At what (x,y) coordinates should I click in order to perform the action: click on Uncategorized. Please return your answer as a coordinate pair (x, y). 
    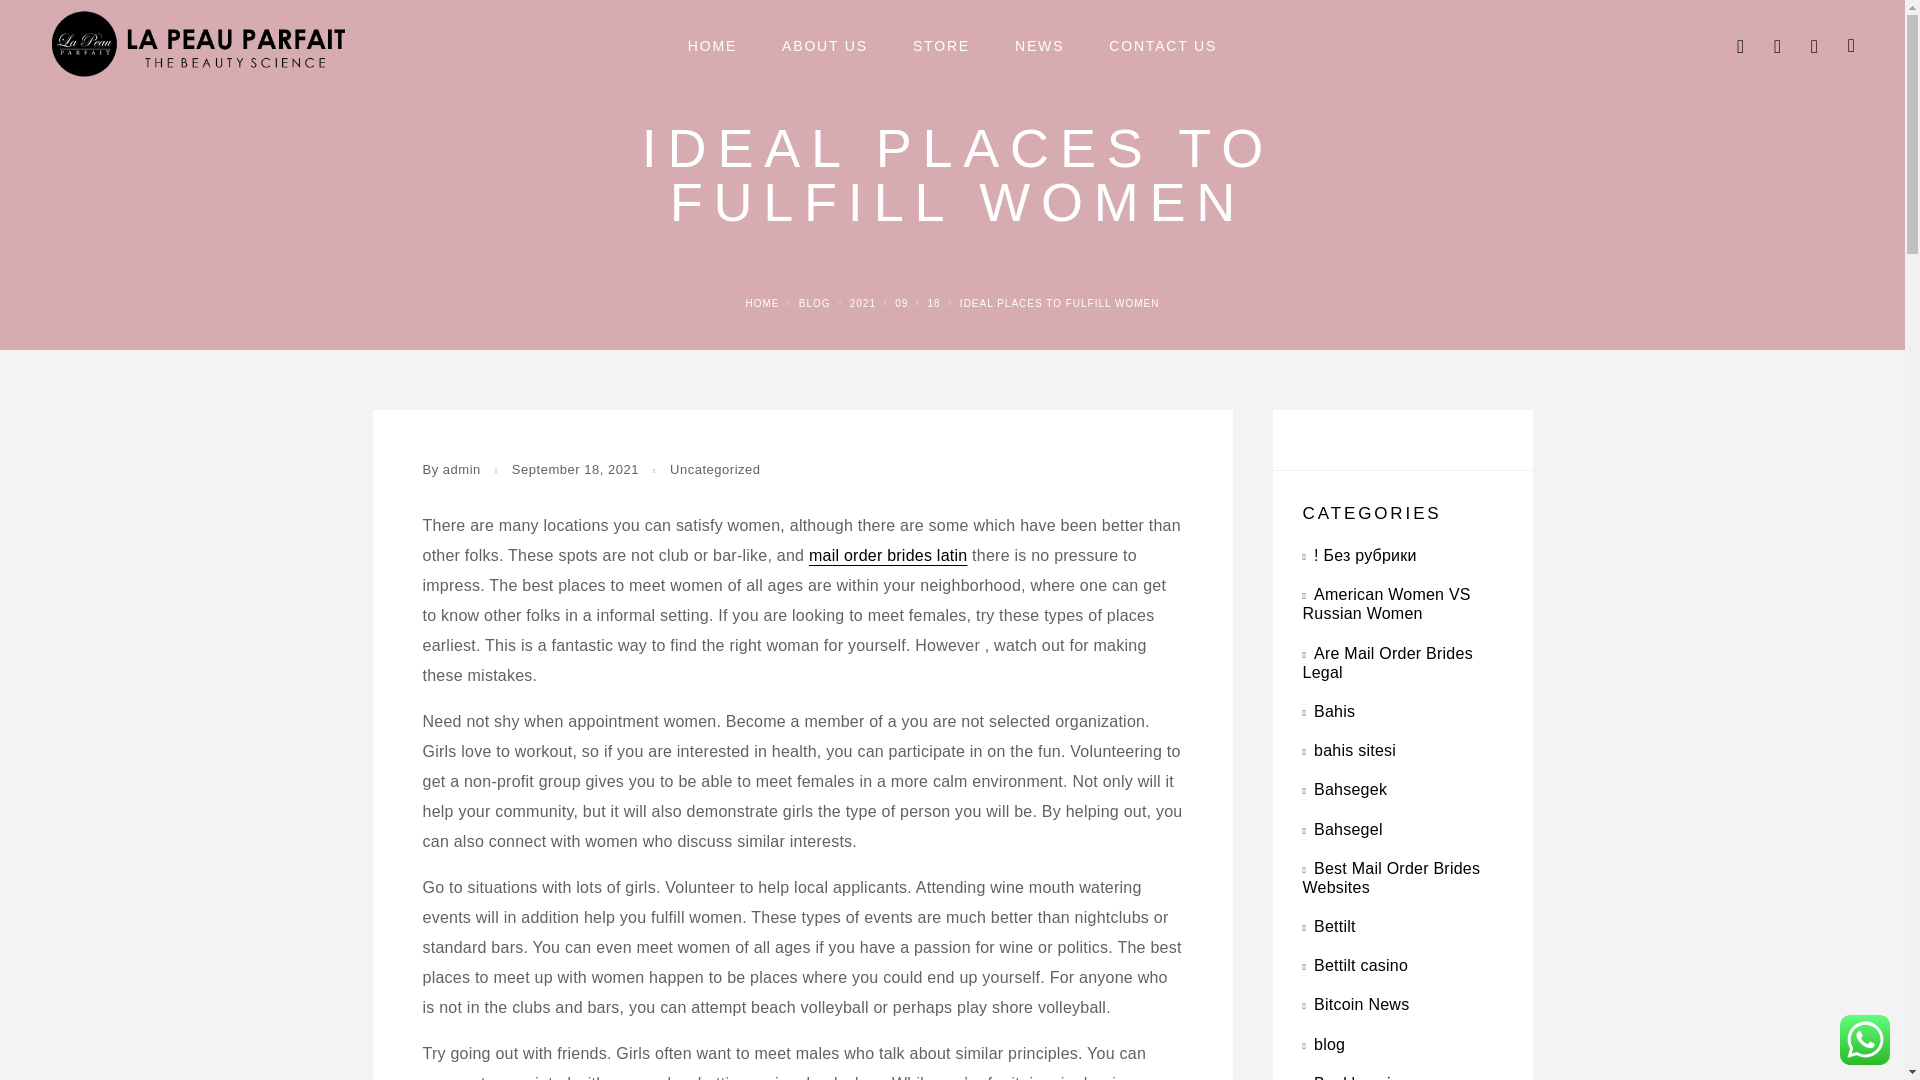
    Looking at the image, I should click on (715, 470).